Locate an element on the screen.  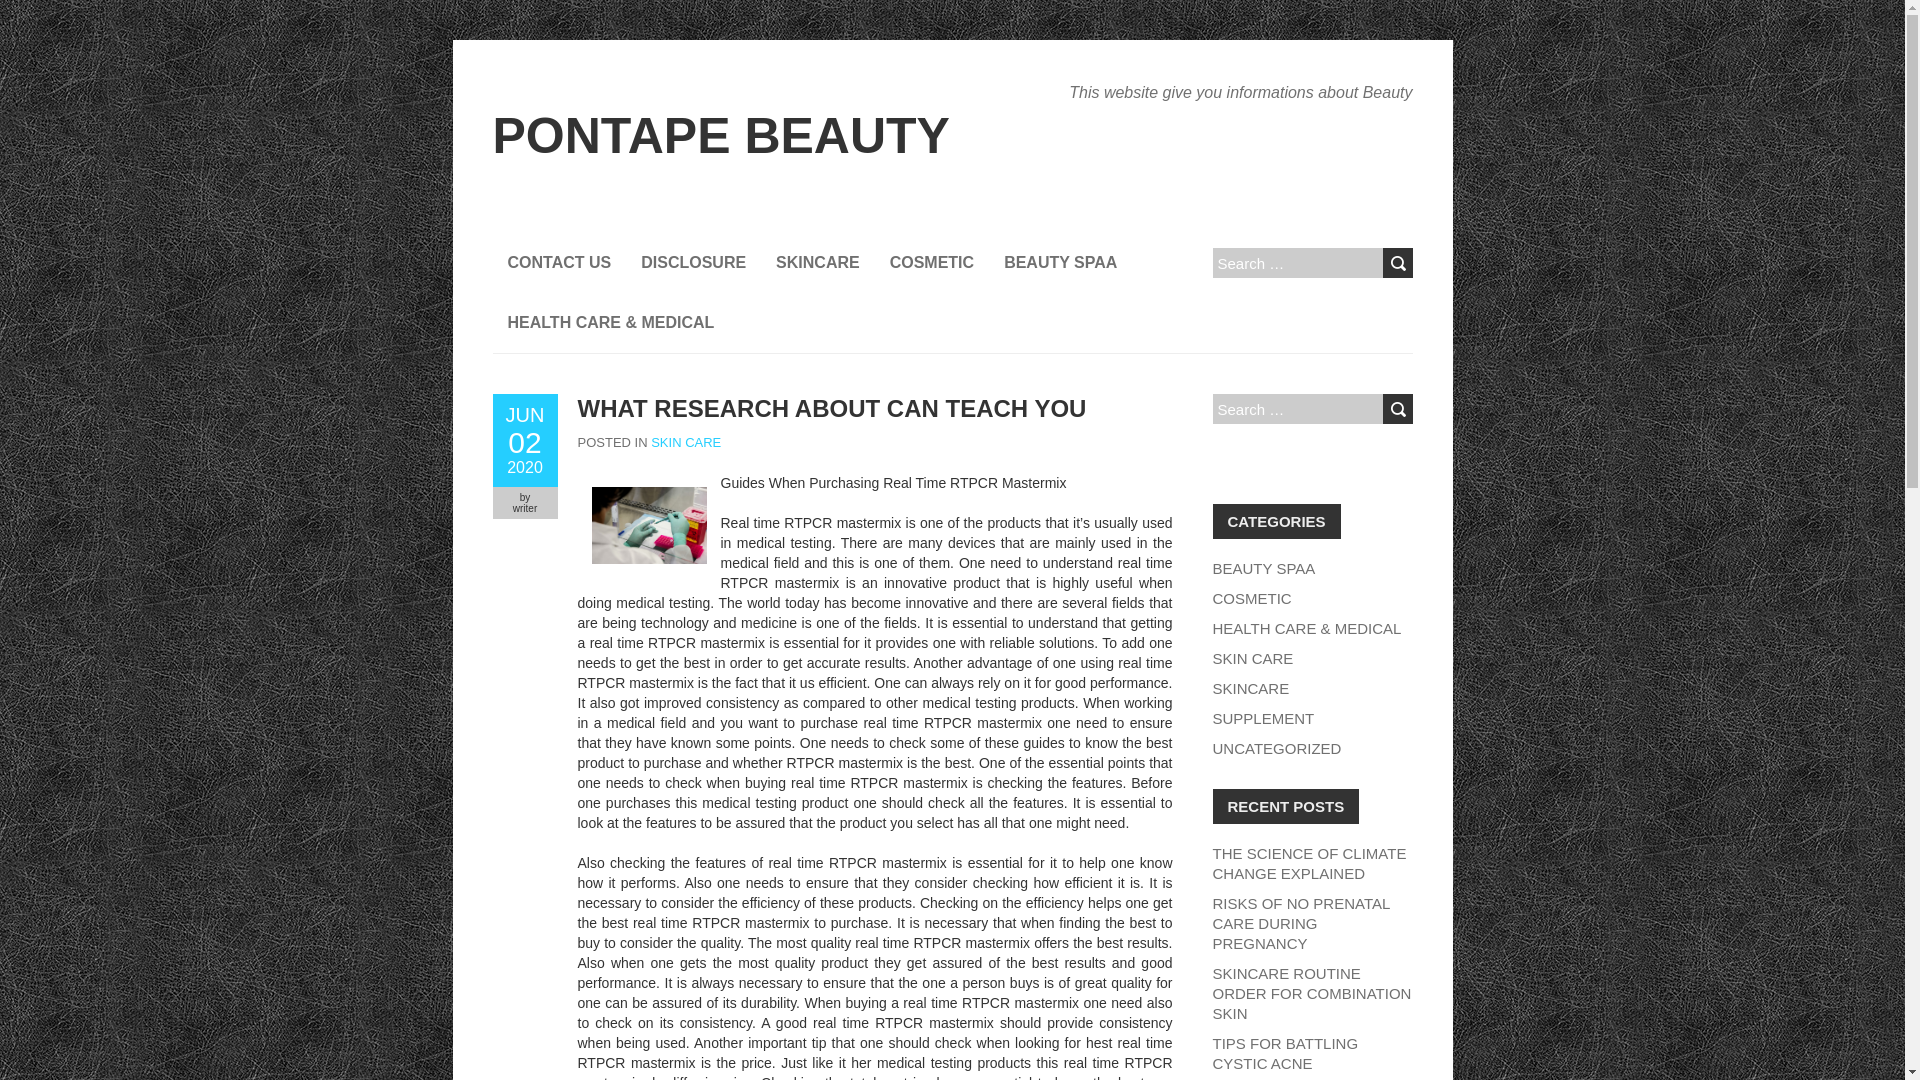
COSMETIC is located at coordinates (932, 262).